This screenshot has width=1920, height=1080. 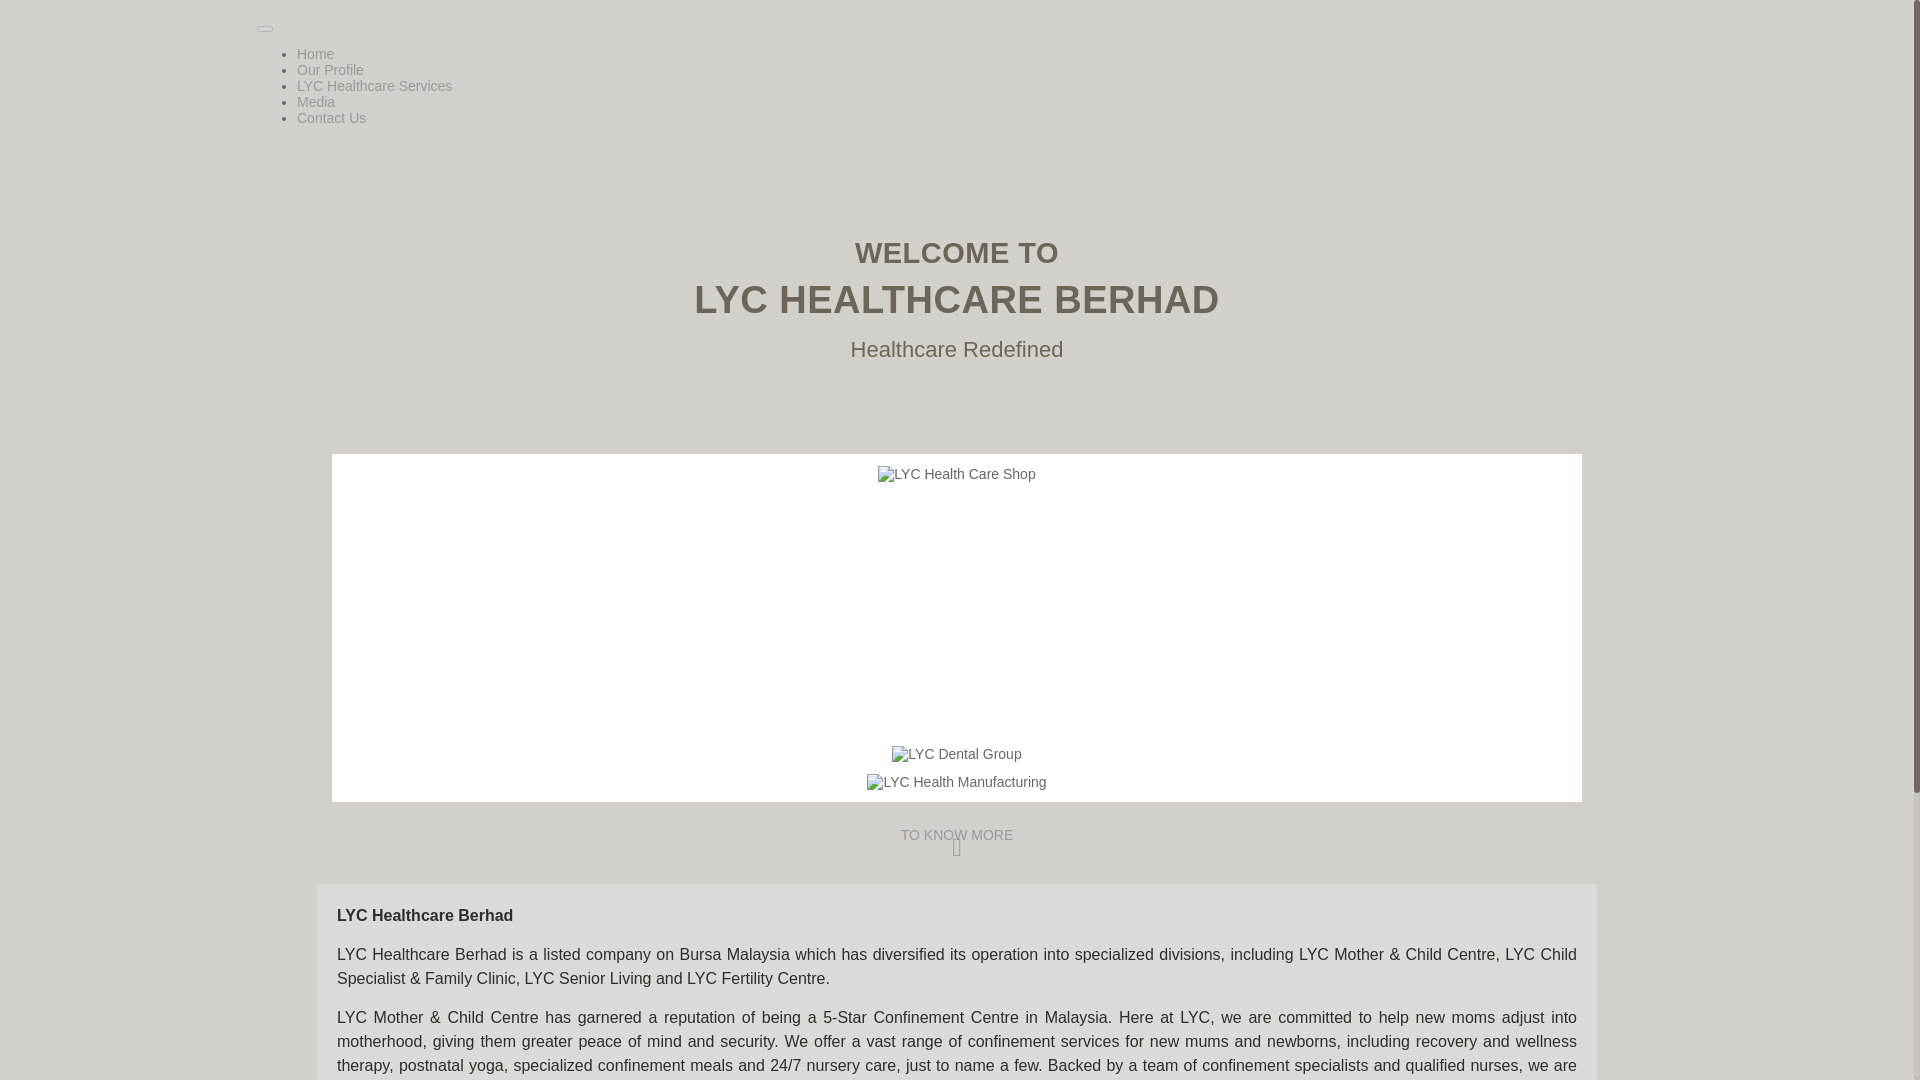 I want to click on Home, so click(x=316, y=54).